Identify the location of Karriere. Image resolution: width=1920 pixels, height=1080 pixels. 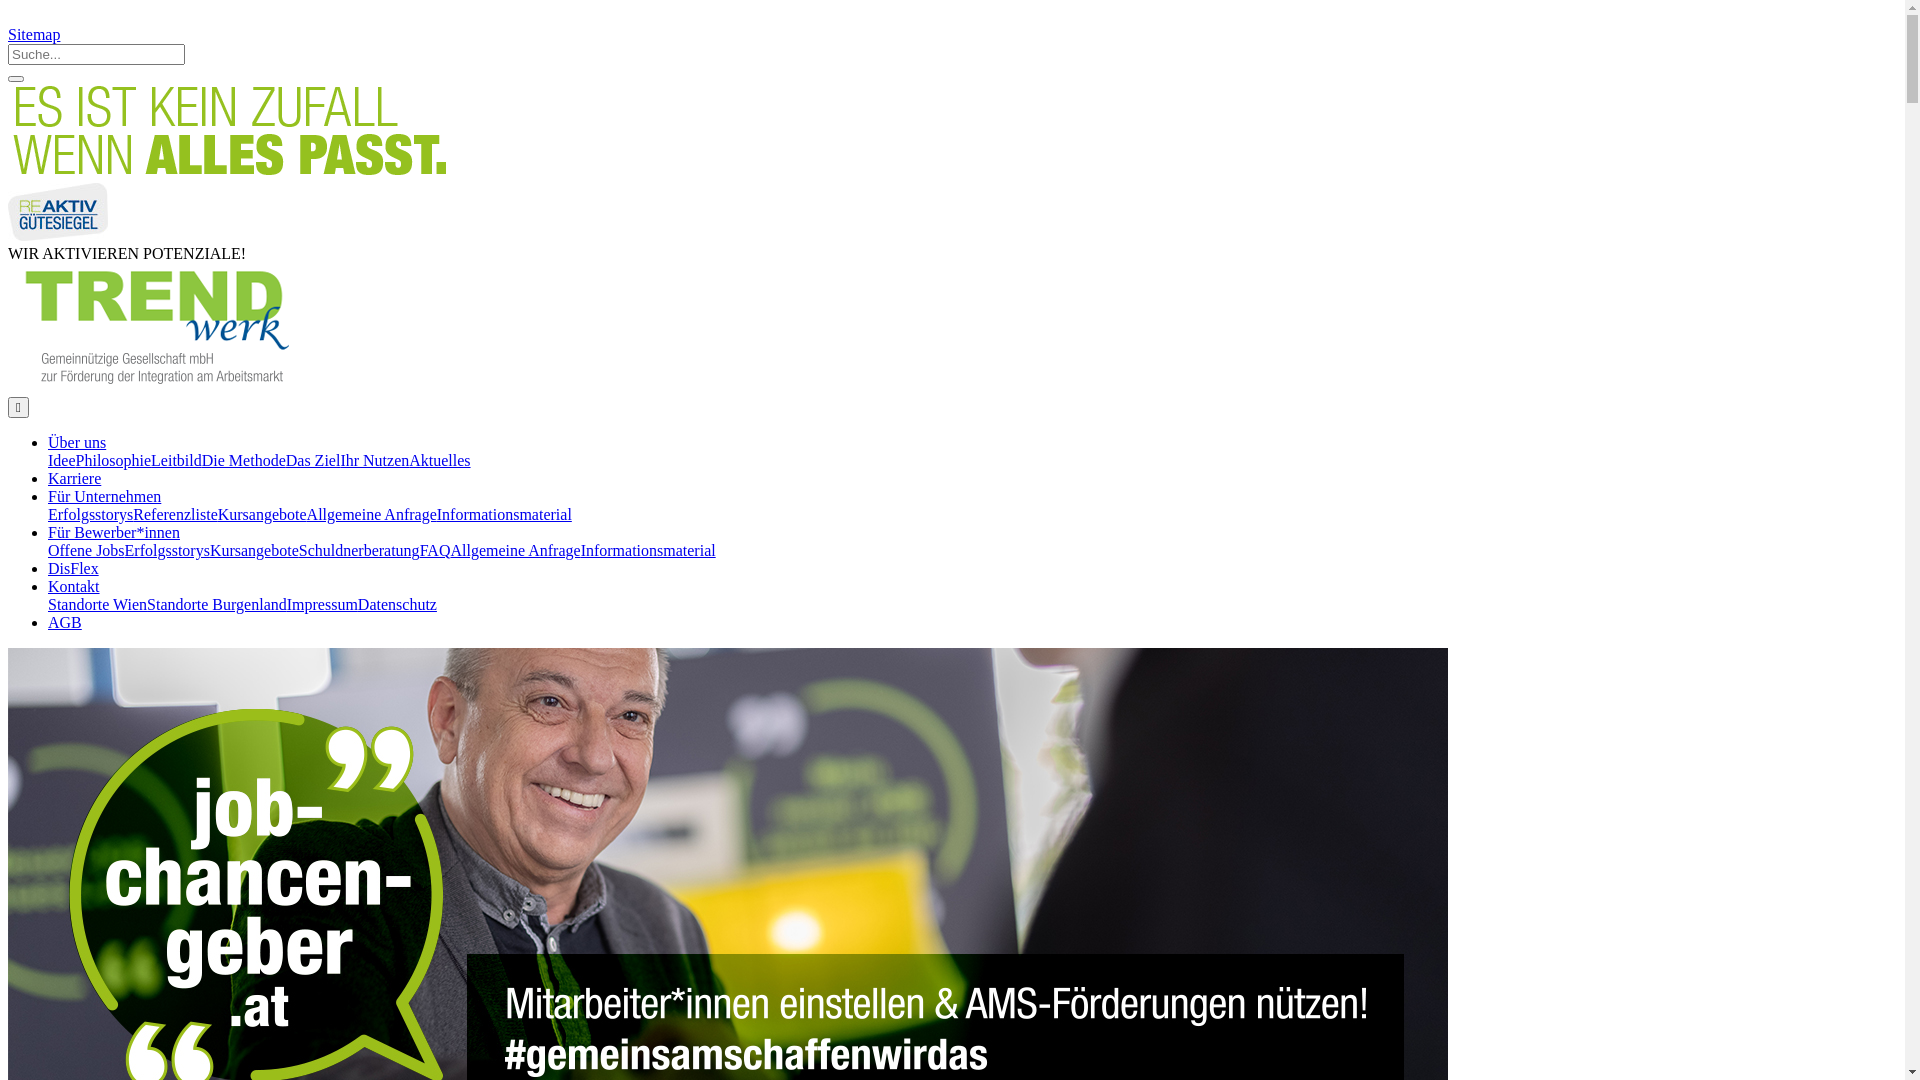
(74, 478).